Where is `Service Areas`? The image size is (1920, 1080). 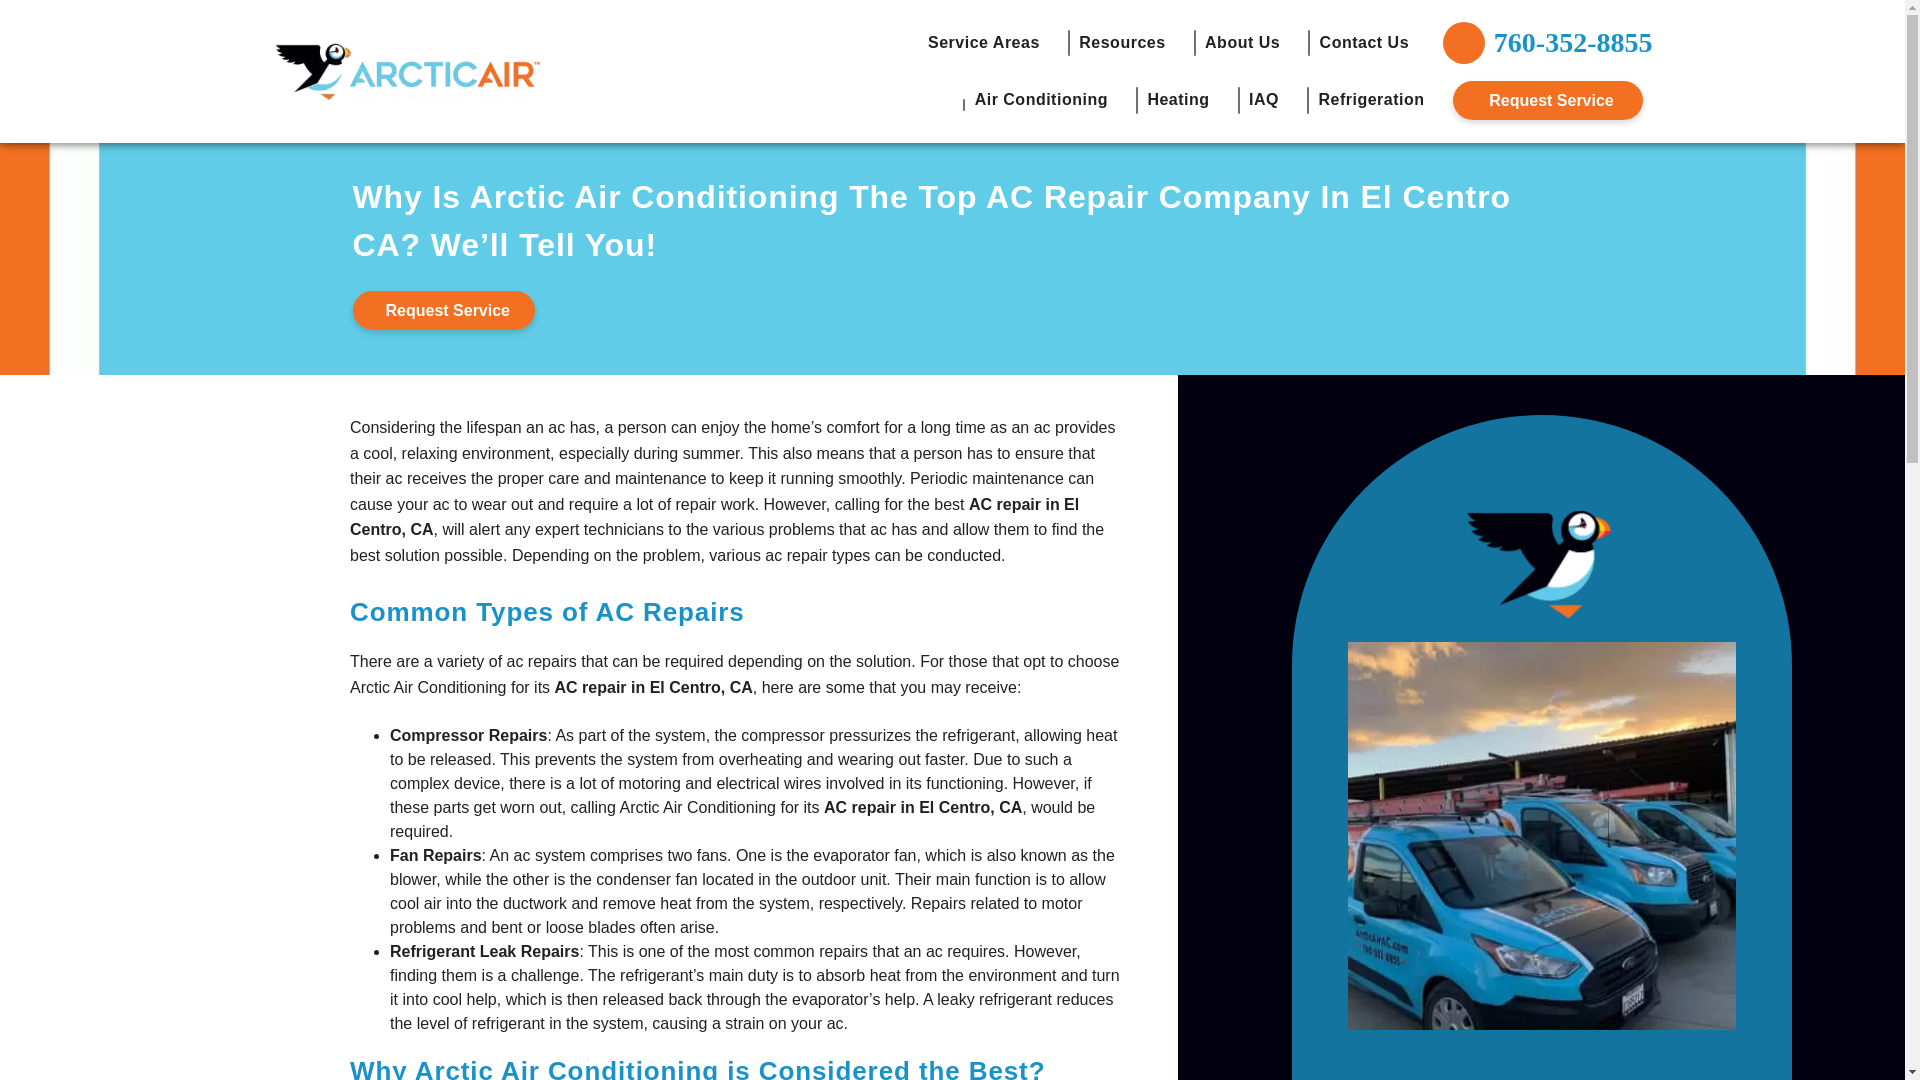 Service Areas is located at coordinates (991, 42).